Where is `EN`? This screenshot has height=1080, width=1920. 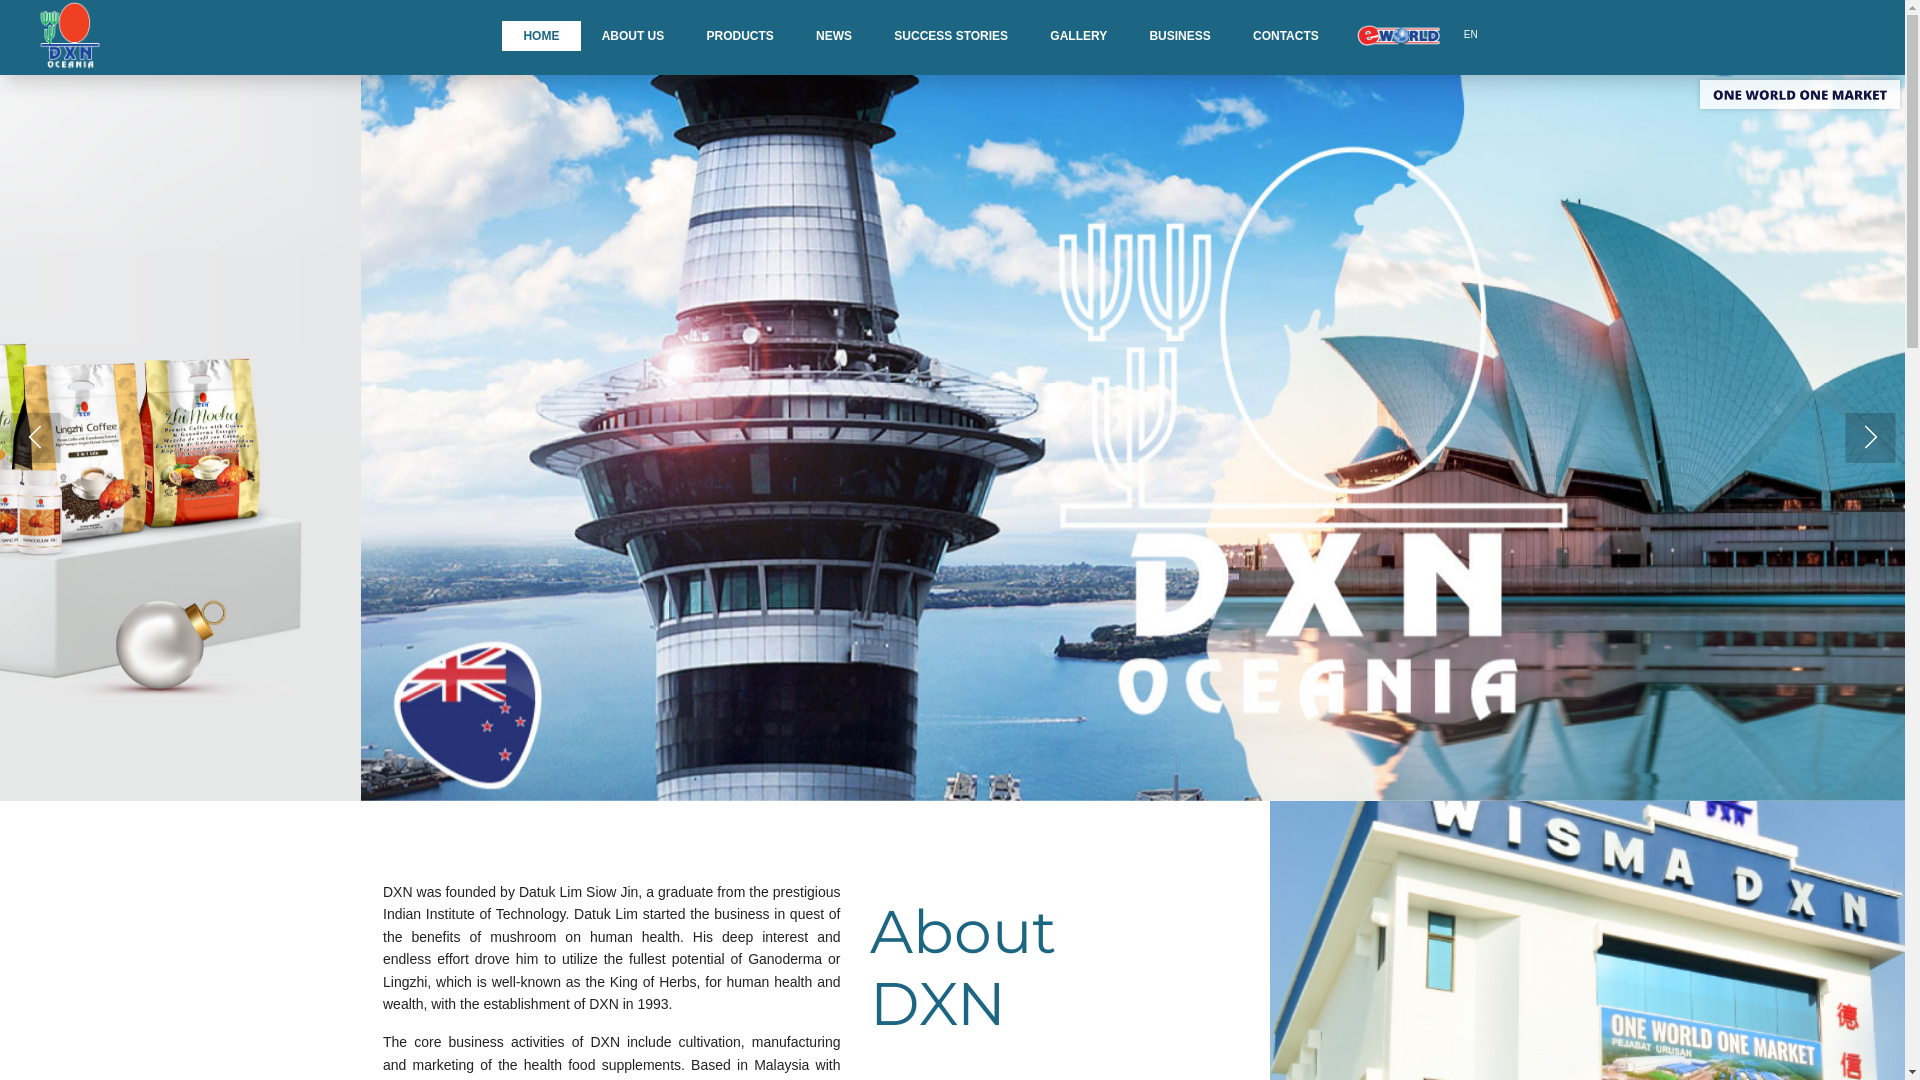
EN is located at coordinates (1471, 35).